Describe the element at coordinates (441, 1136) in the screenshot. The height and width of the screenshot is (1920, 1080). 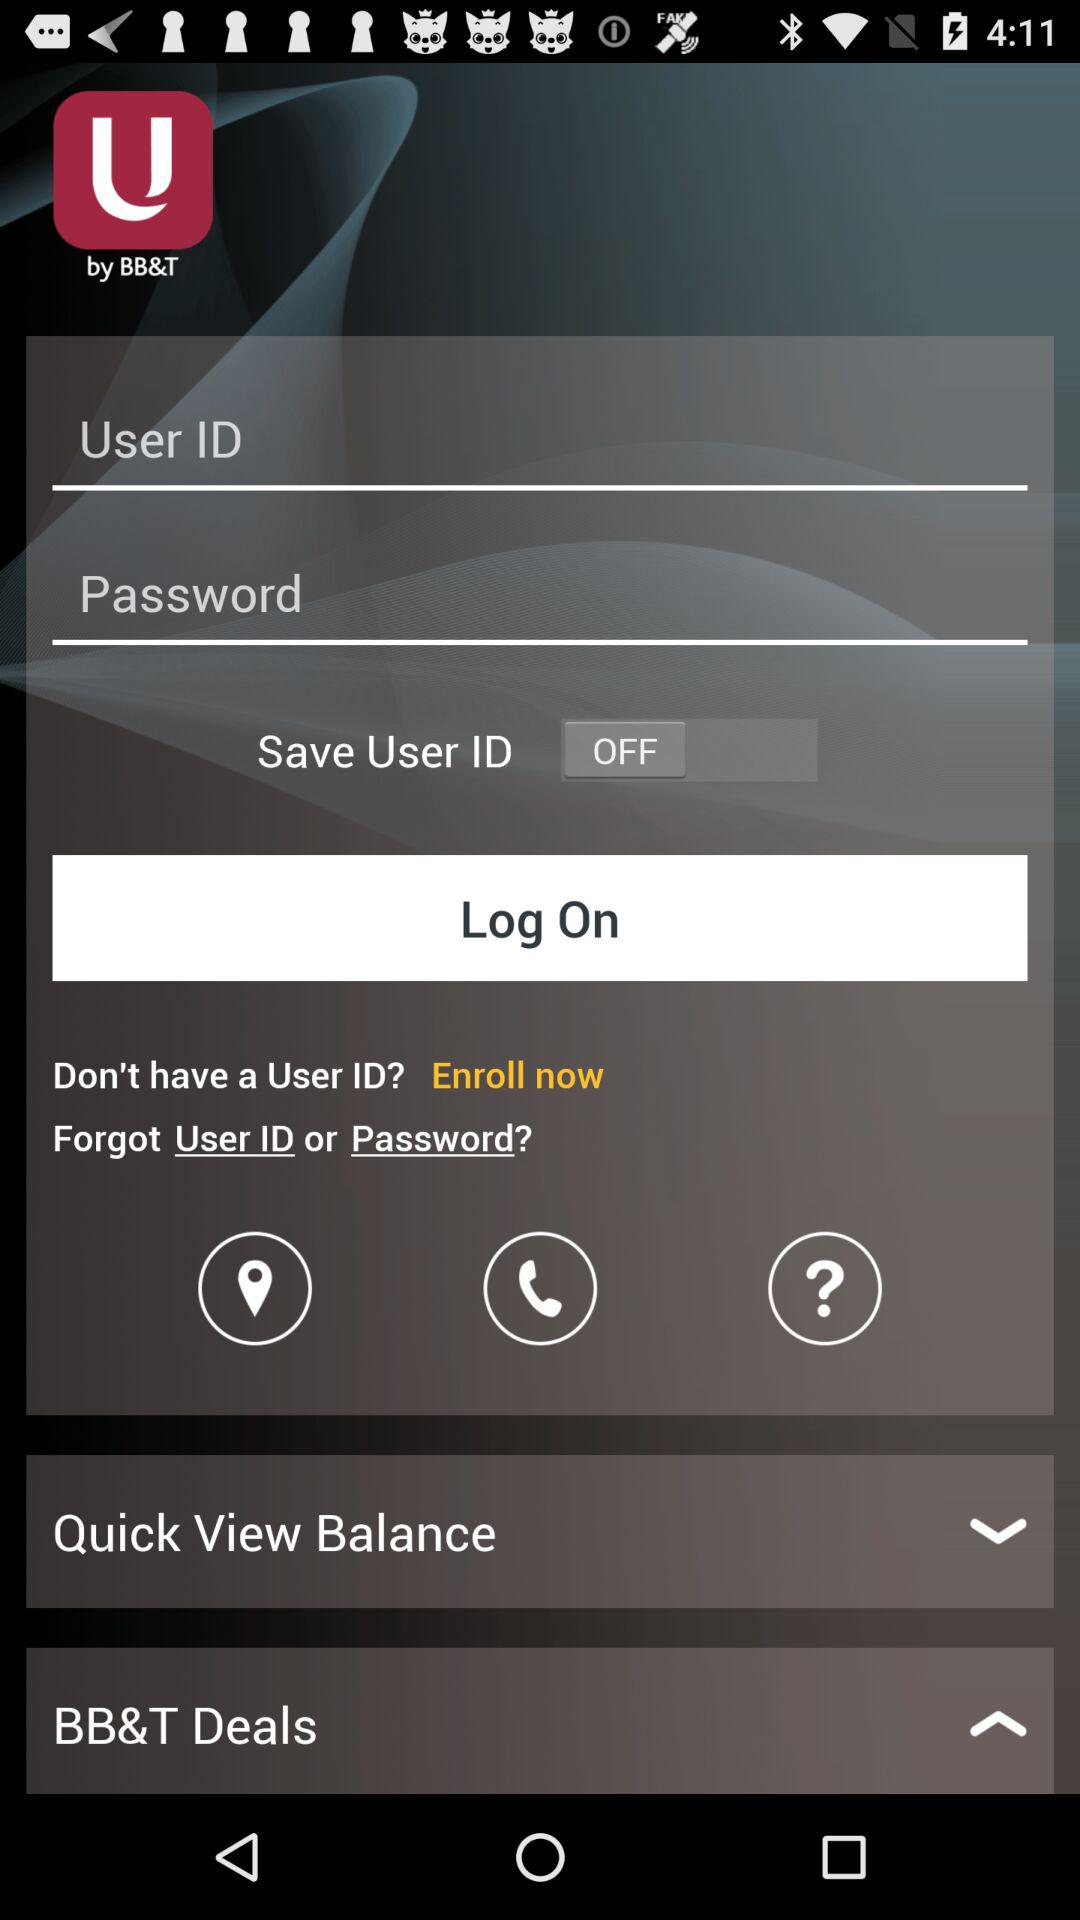
I see `swipe to the password? icon` at that location.